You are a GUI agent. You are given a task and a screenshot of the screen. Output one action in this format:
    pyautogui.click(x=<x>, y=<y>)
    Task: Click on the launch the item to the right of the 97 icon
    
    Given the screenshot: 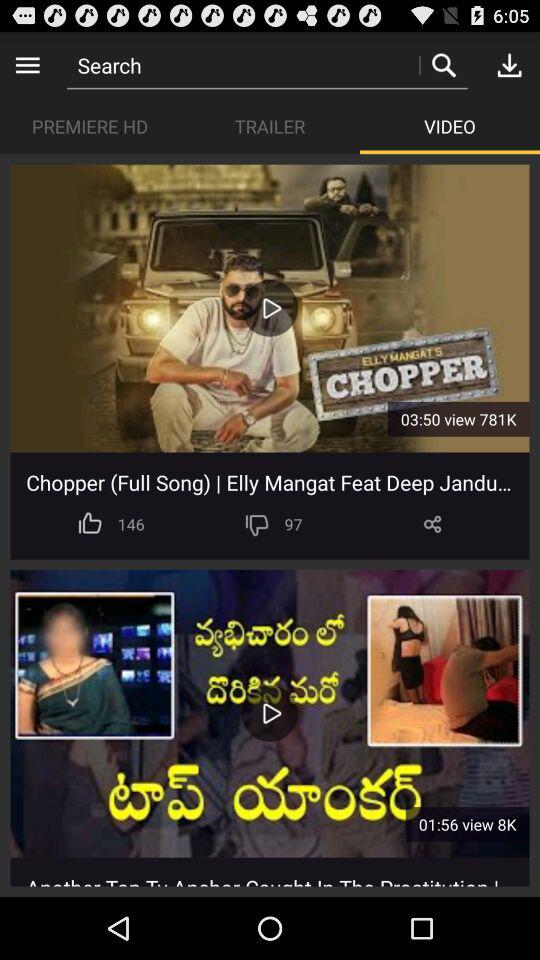 What is the action you would take?
    pyautogui.click(x=432, y=524)
    